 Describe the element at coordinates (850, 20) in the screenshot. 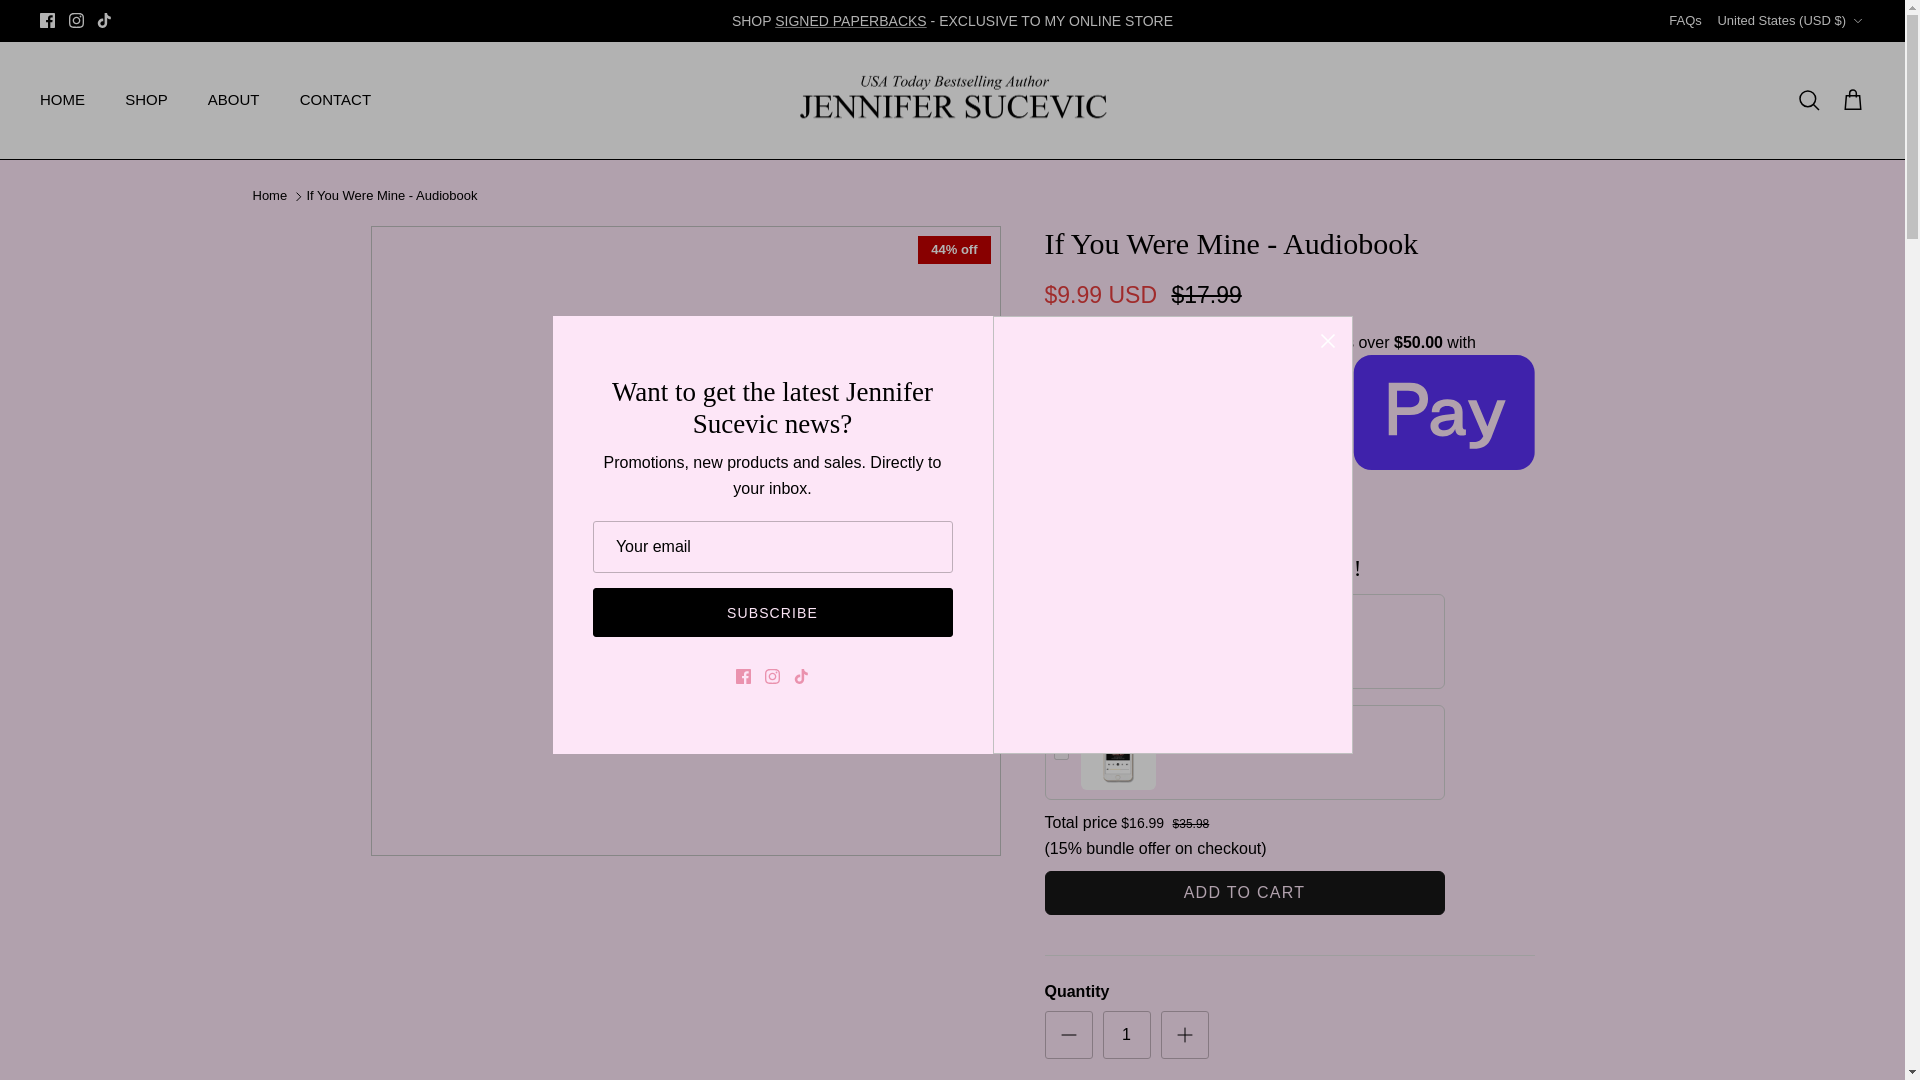

I see `Paperback Books` at that location.